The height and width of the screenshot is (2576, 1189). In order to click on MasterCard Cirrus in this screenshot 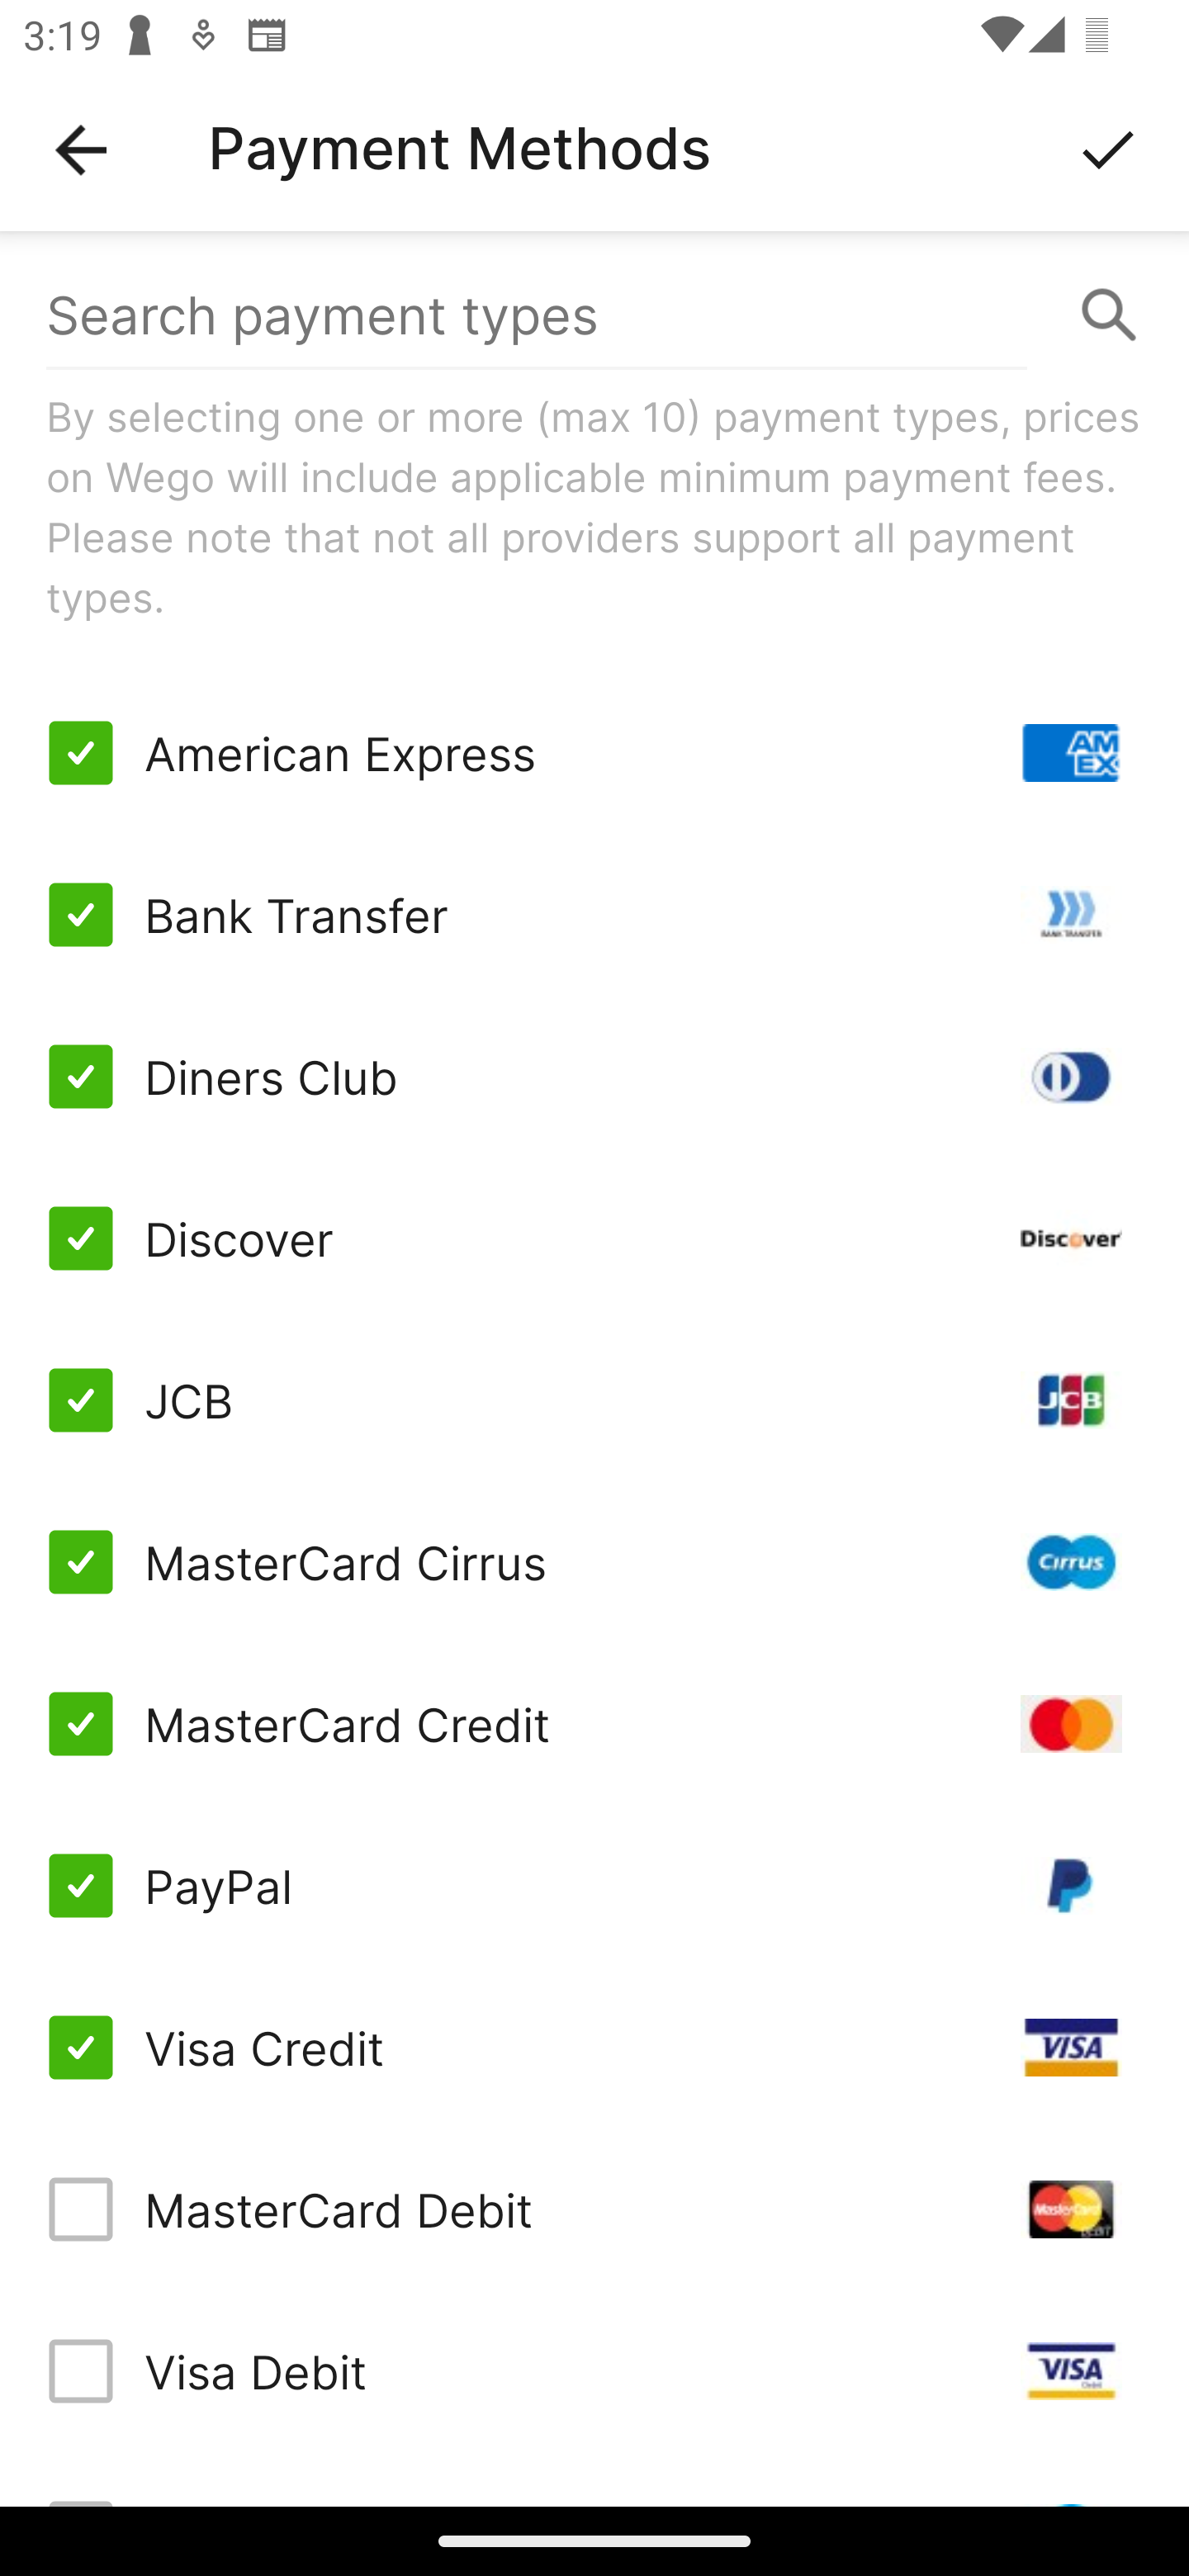, I will do `click(594, 1562)`.